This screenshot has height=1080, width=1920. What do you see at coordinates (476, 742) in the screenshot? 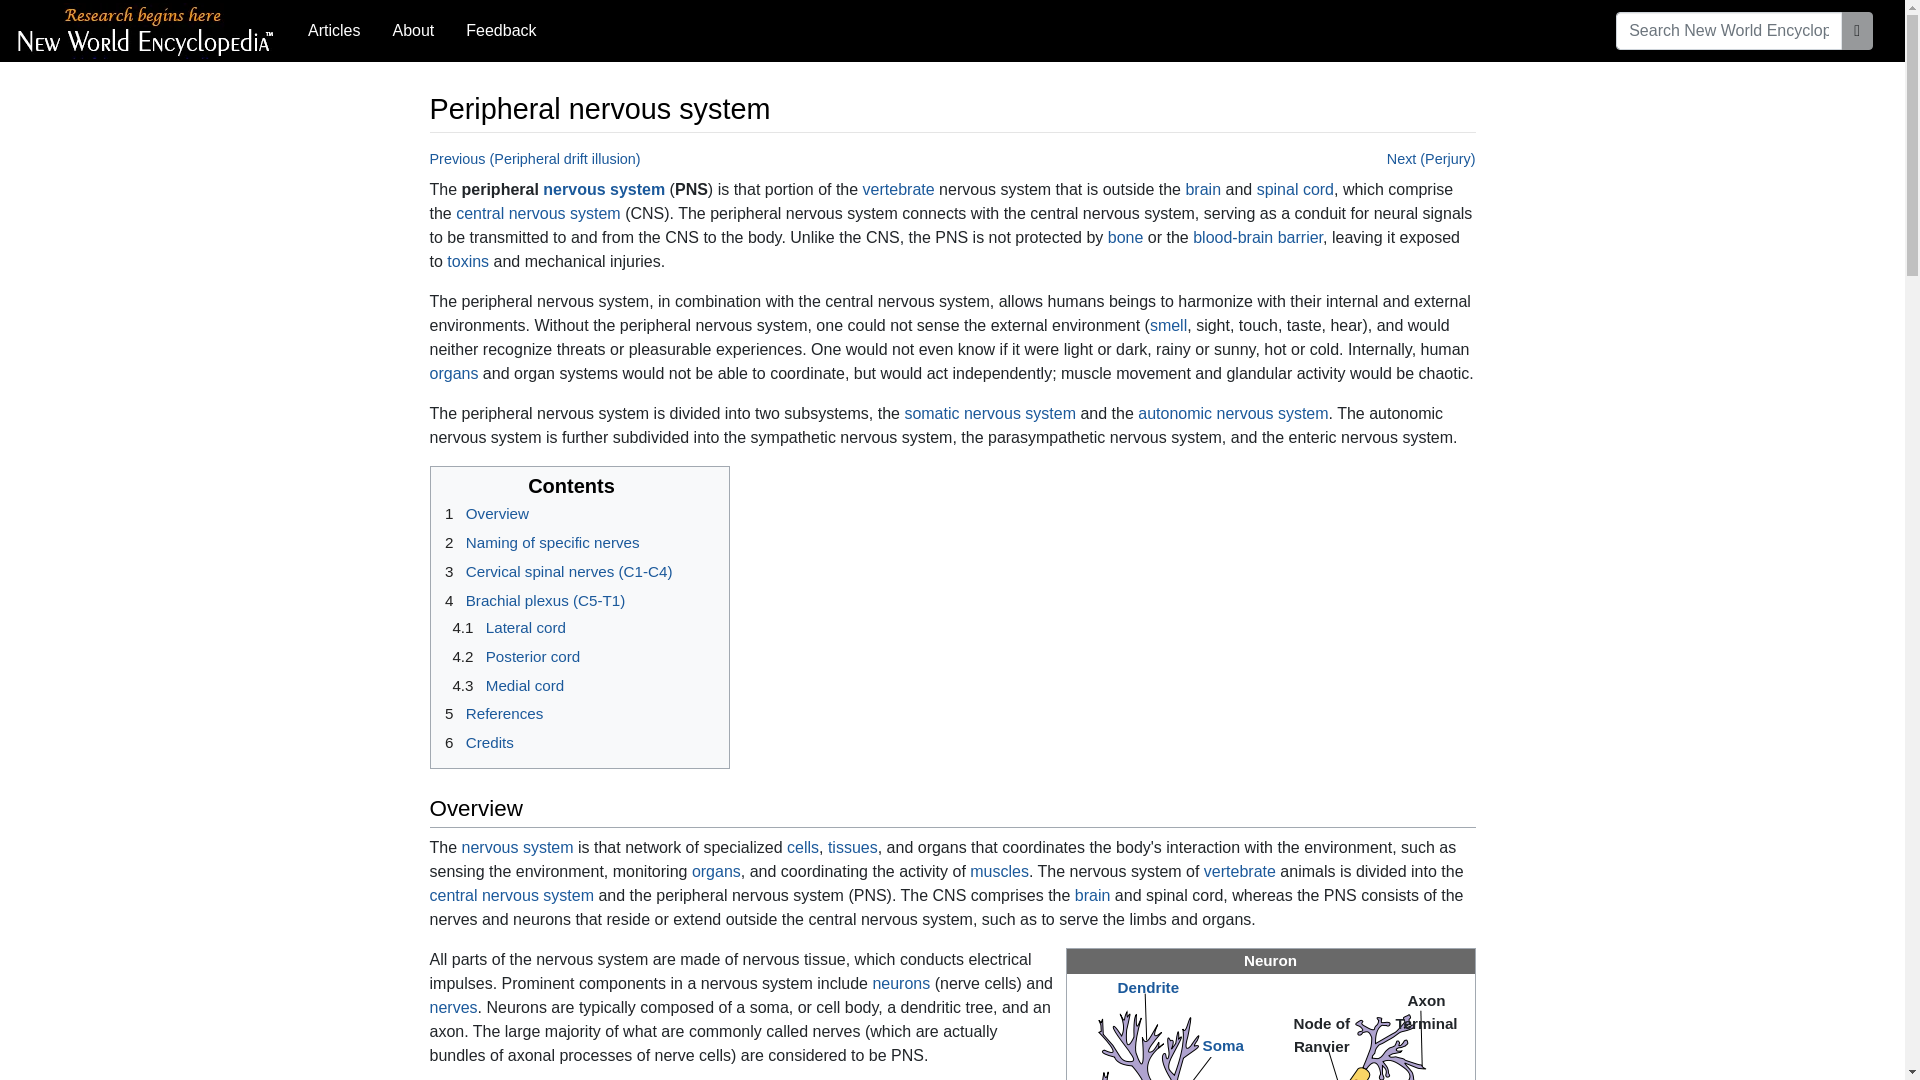
I see `6 Credits` at bounding box center [476, 742].